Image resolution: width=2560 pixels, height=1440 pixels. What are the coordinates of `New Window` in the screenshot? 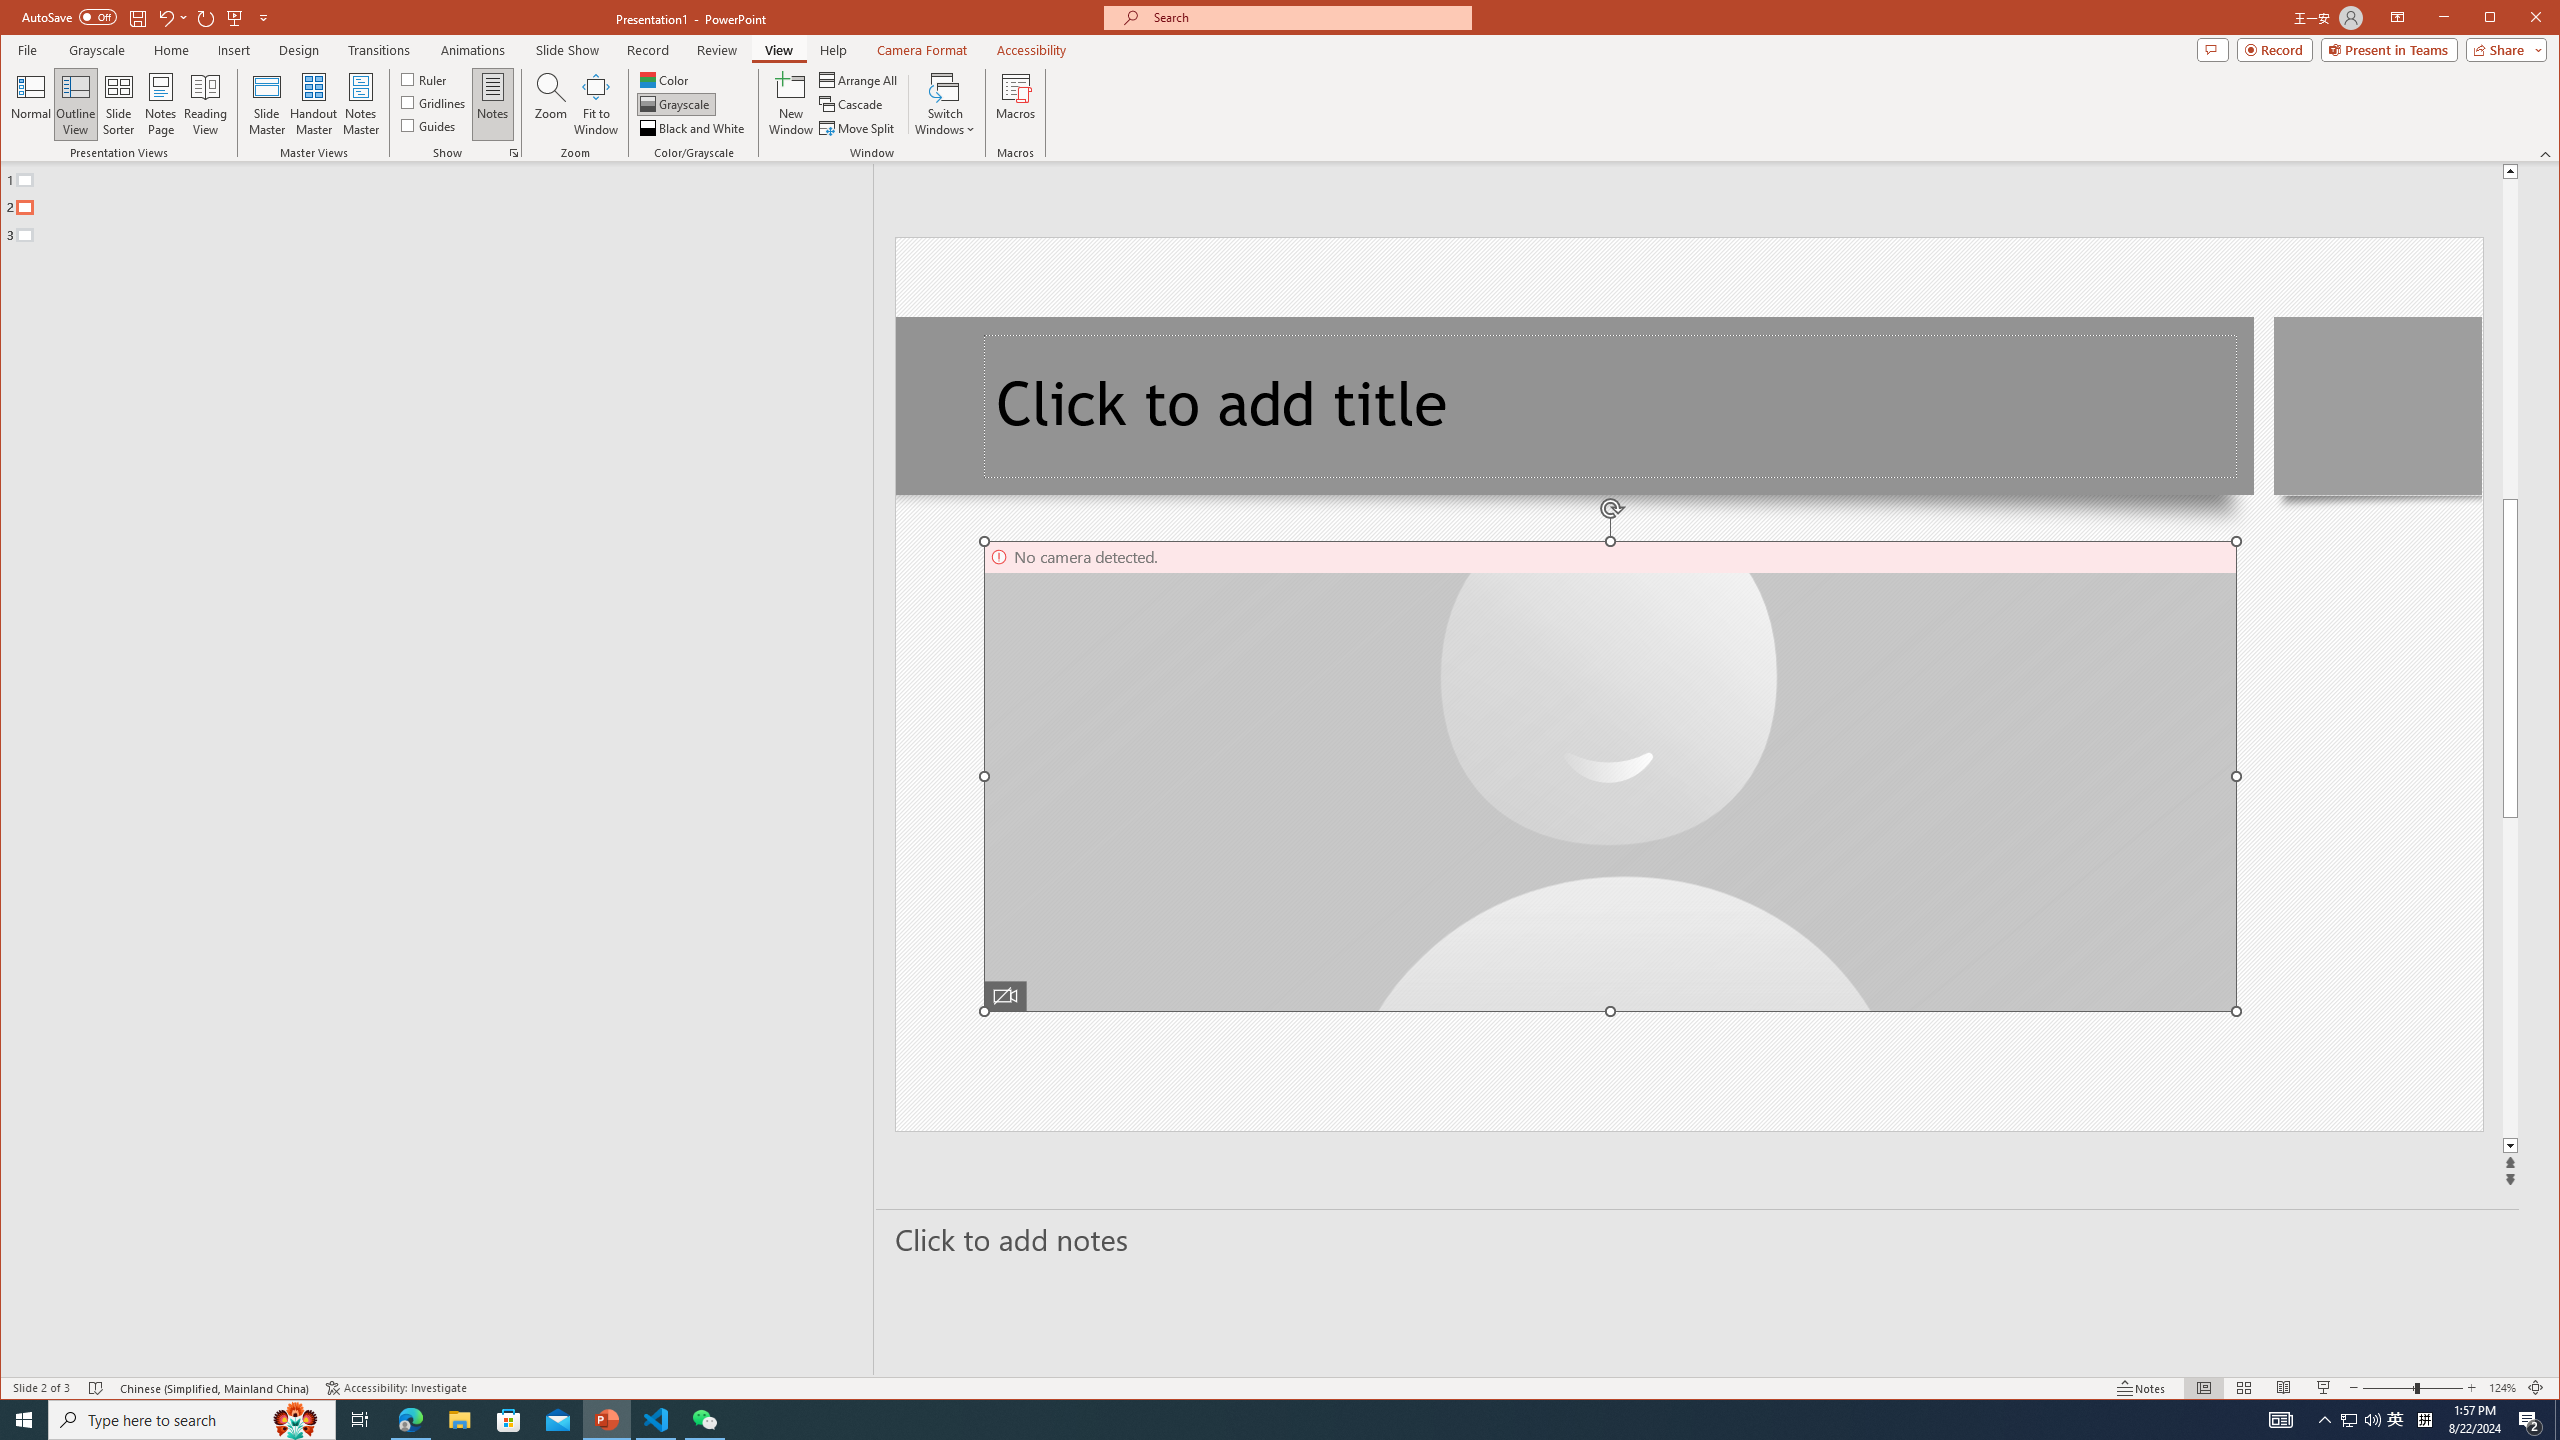 It's located at (792, 104).